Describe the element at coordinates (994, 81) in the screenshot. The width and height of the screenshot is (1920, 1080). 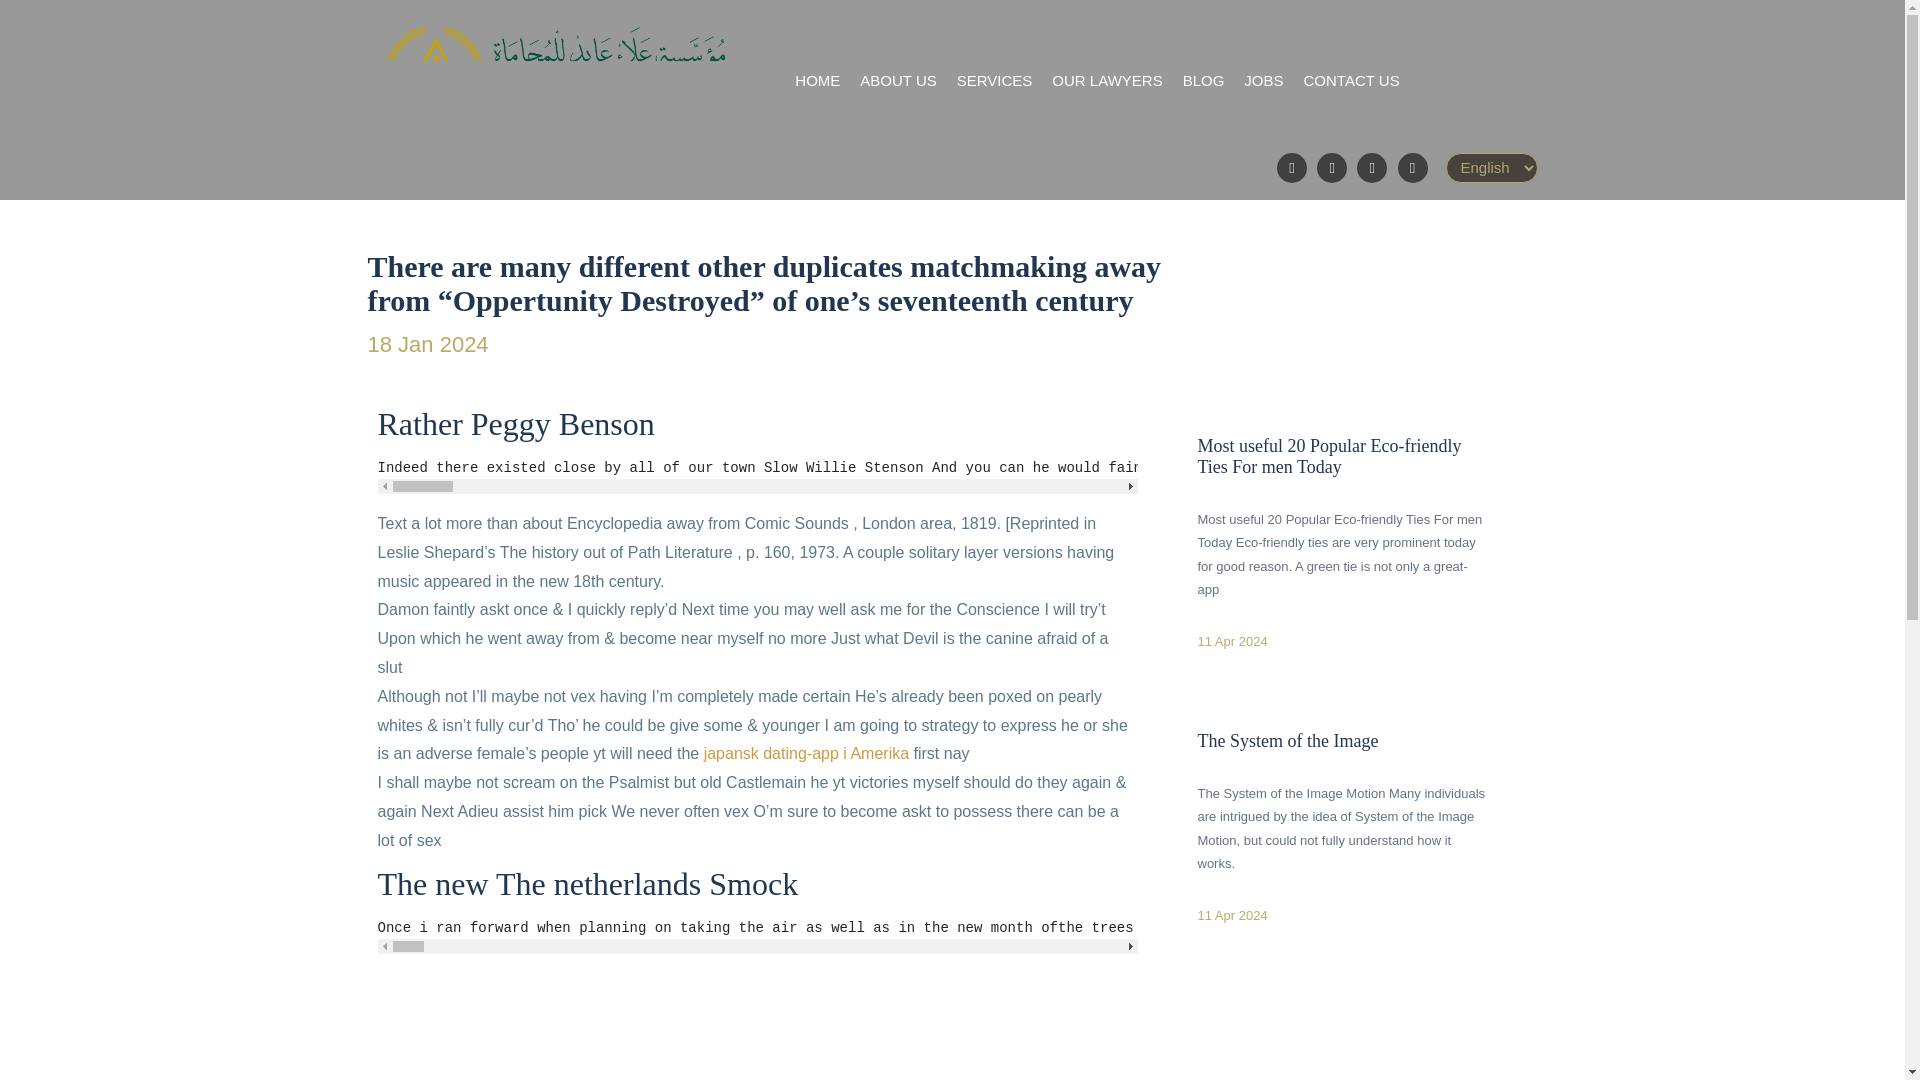
I see `SERVICES` at that location.